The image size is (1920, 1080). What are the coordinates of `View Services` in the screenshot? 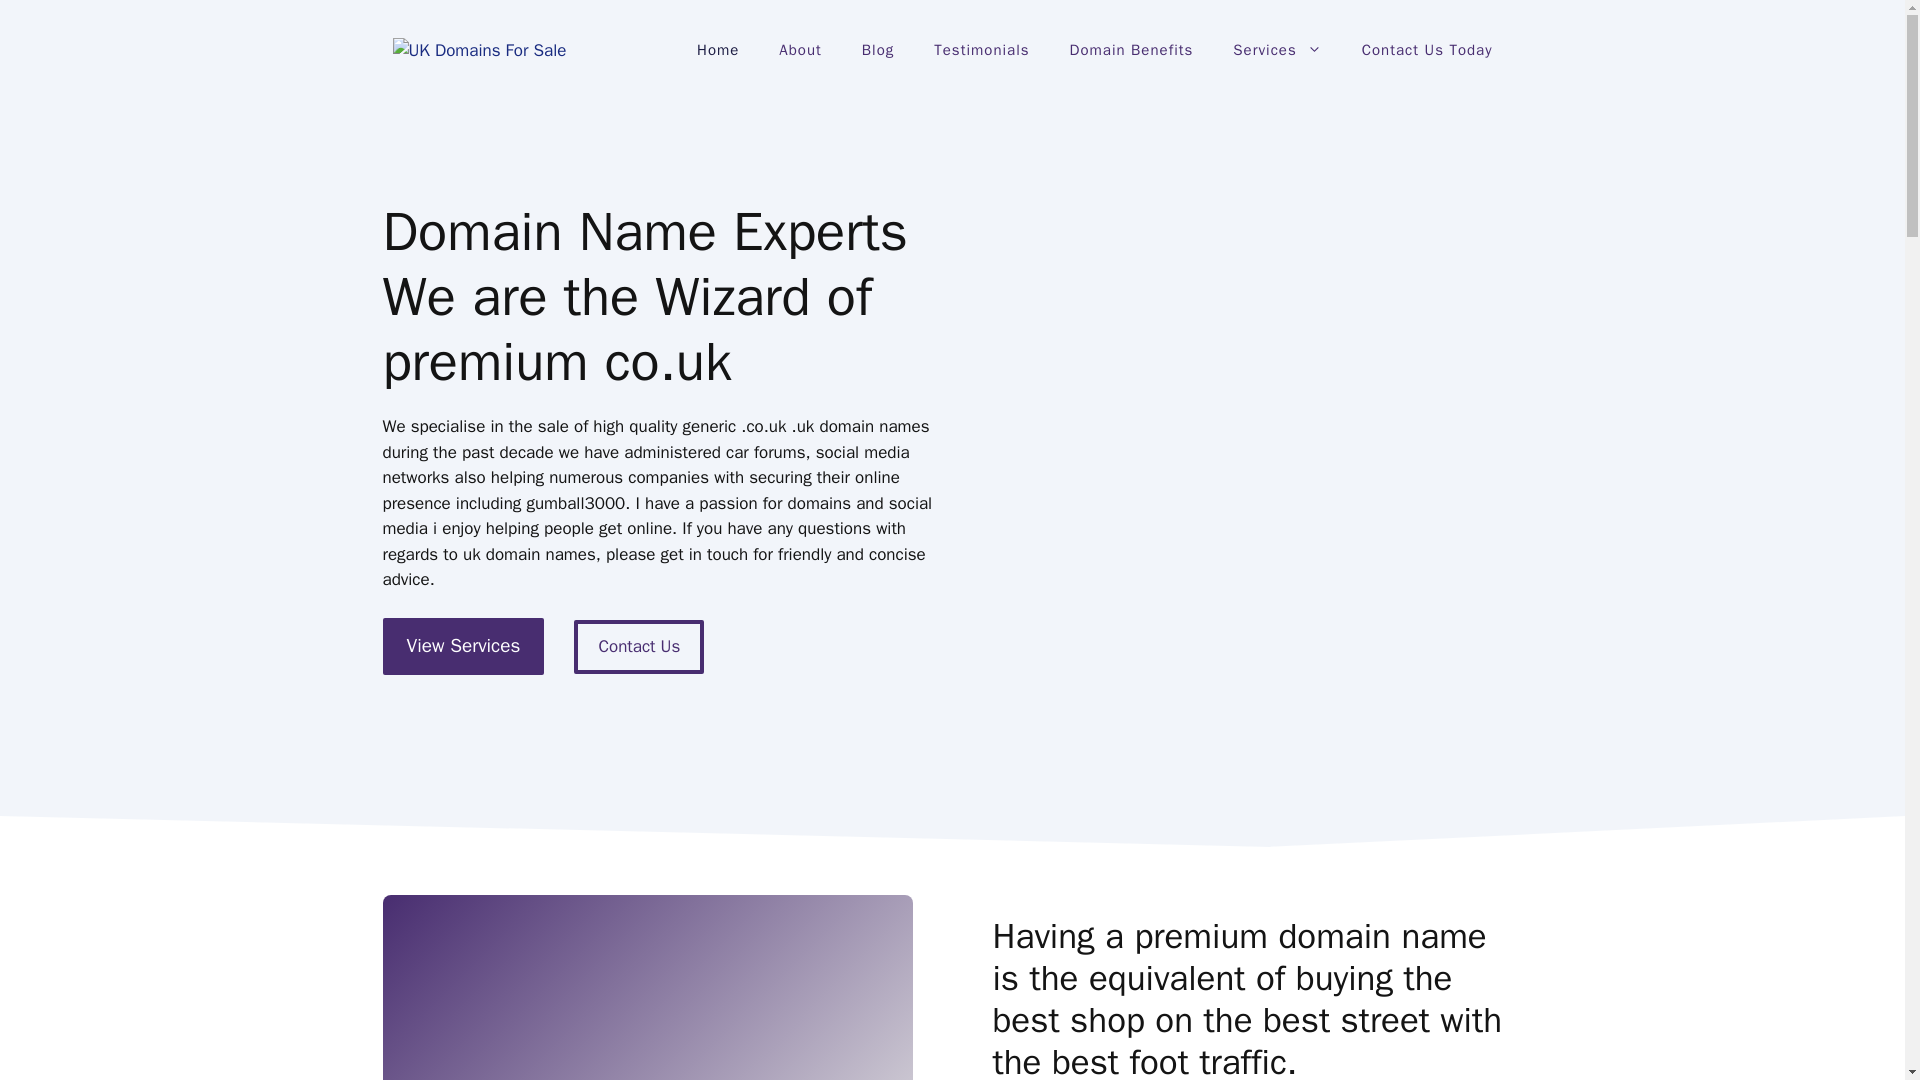 It's located at (462, 646).